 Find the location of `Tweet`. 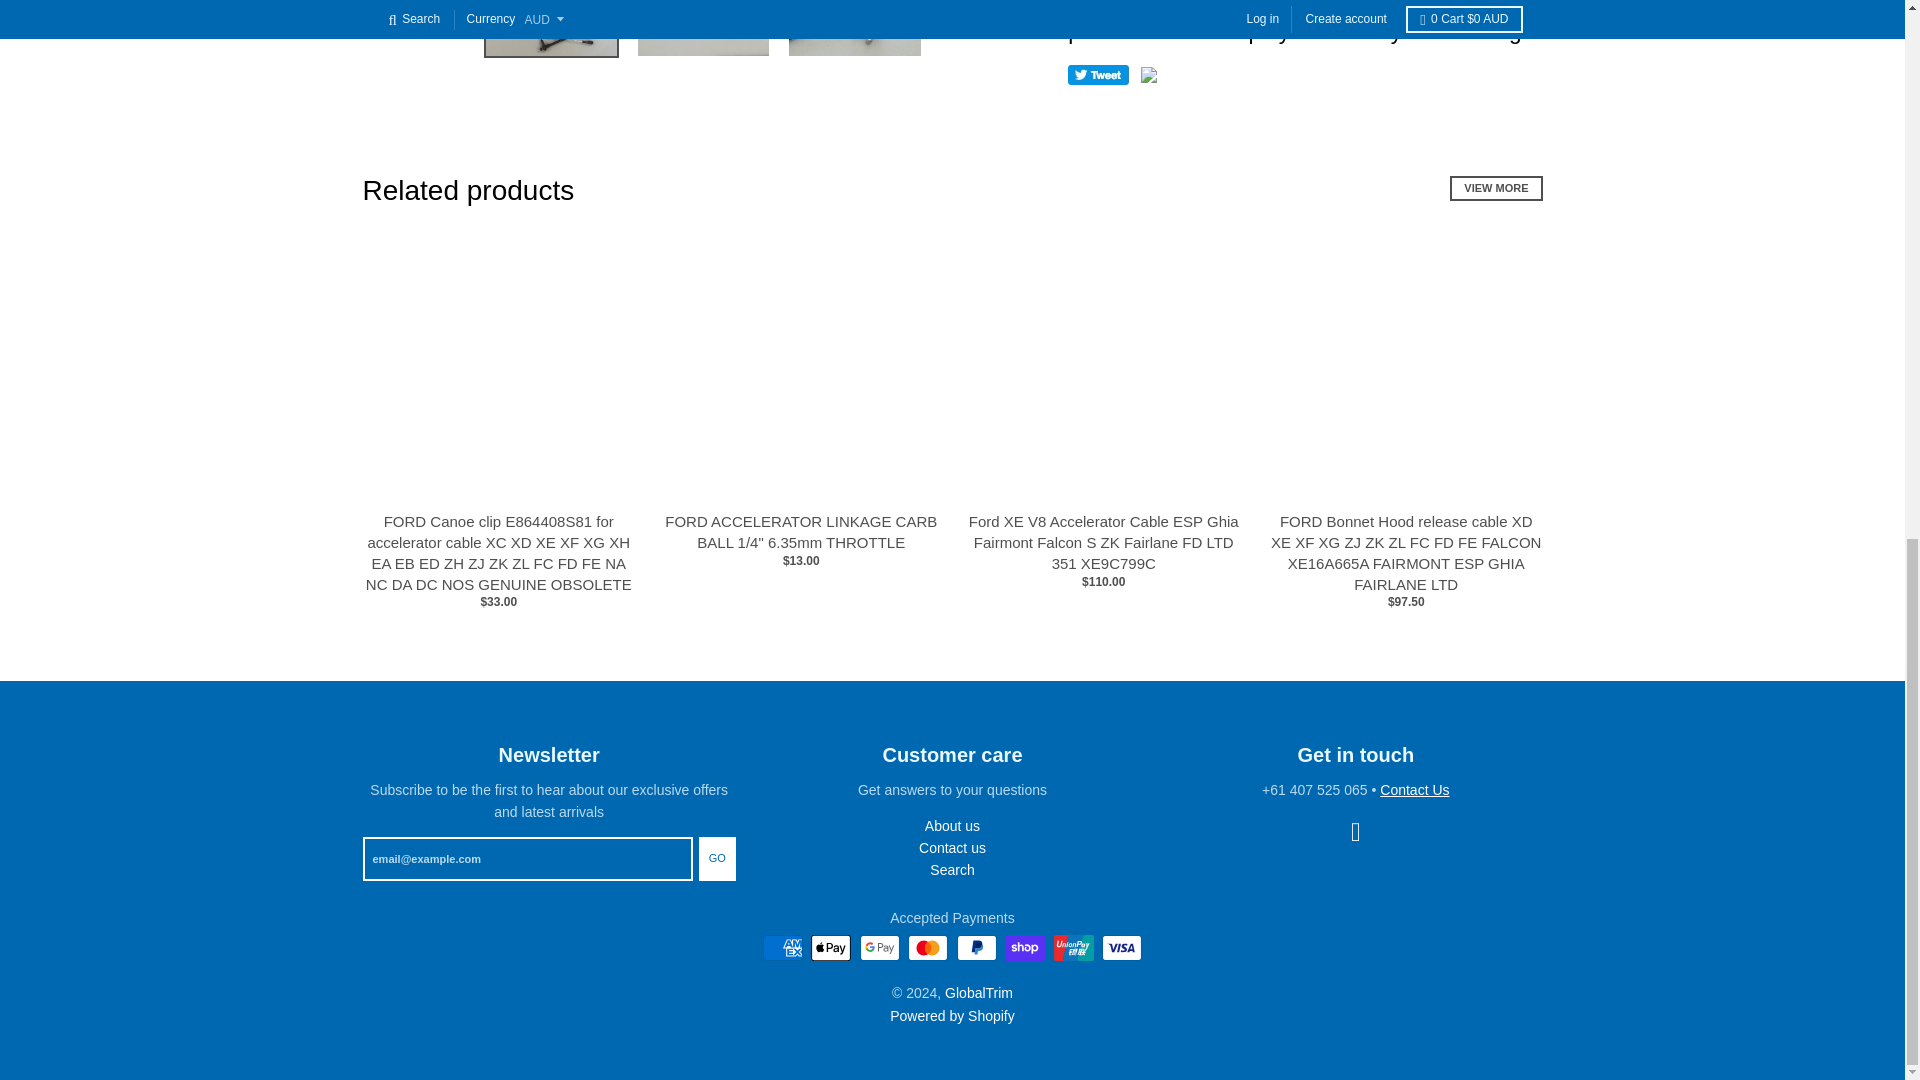

Tweet is located at coordinates (1098, 74).